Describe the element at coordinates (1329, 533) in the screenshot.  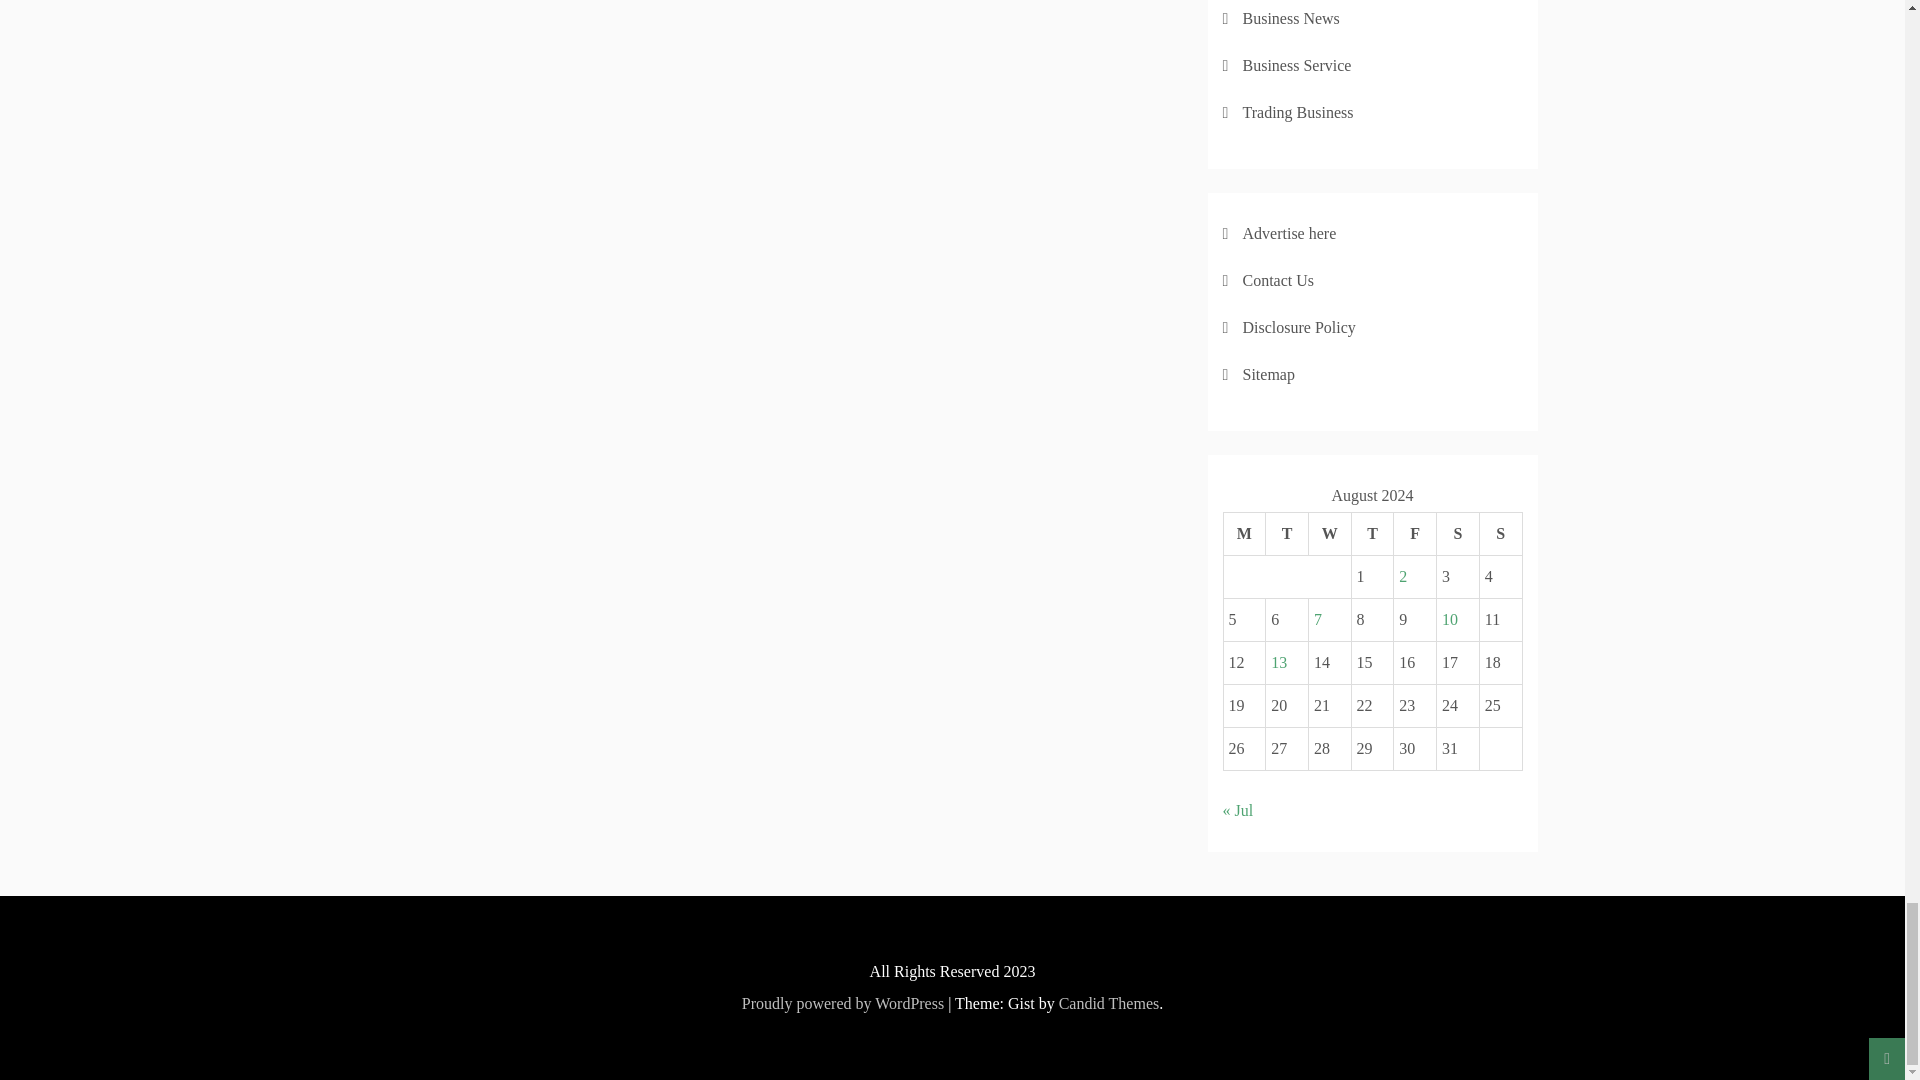
I see `Wednesday` at that location.